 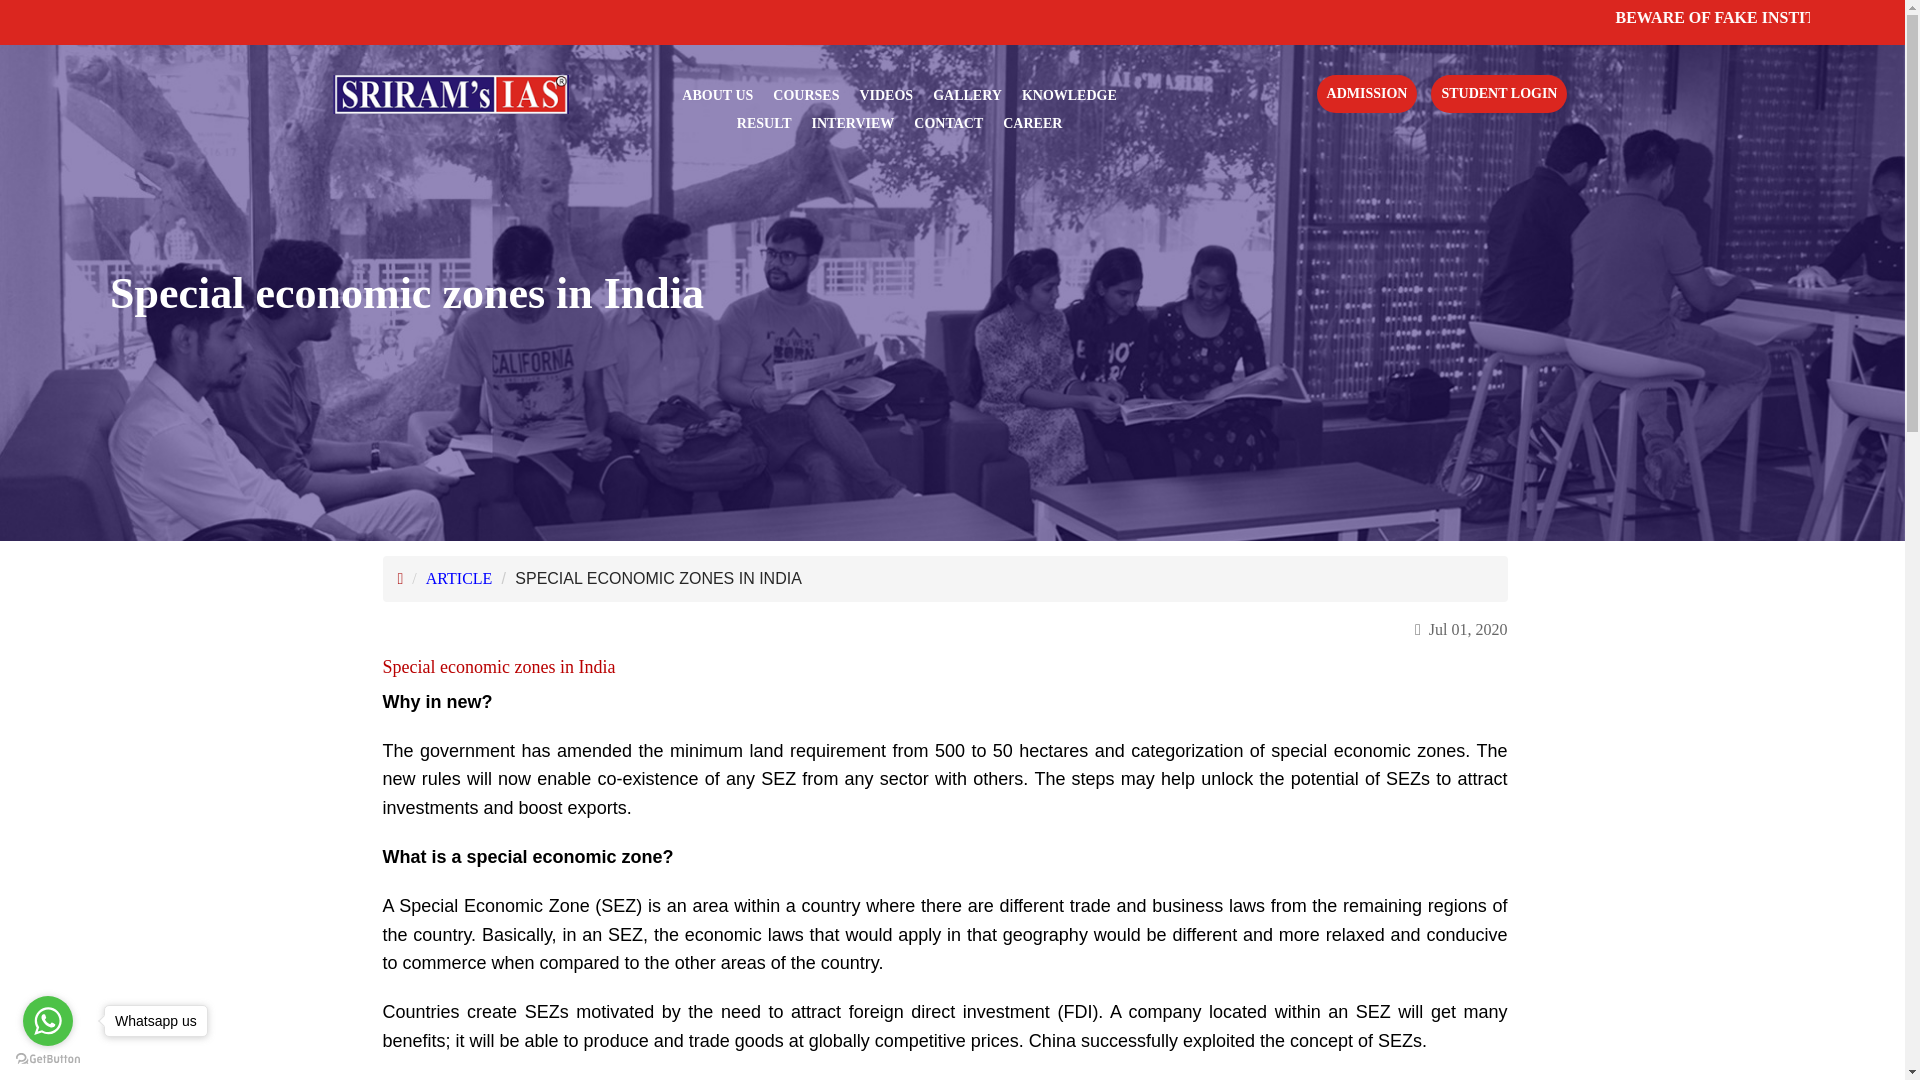 I want to click on VIDEOS, so click(x=886, y=95).